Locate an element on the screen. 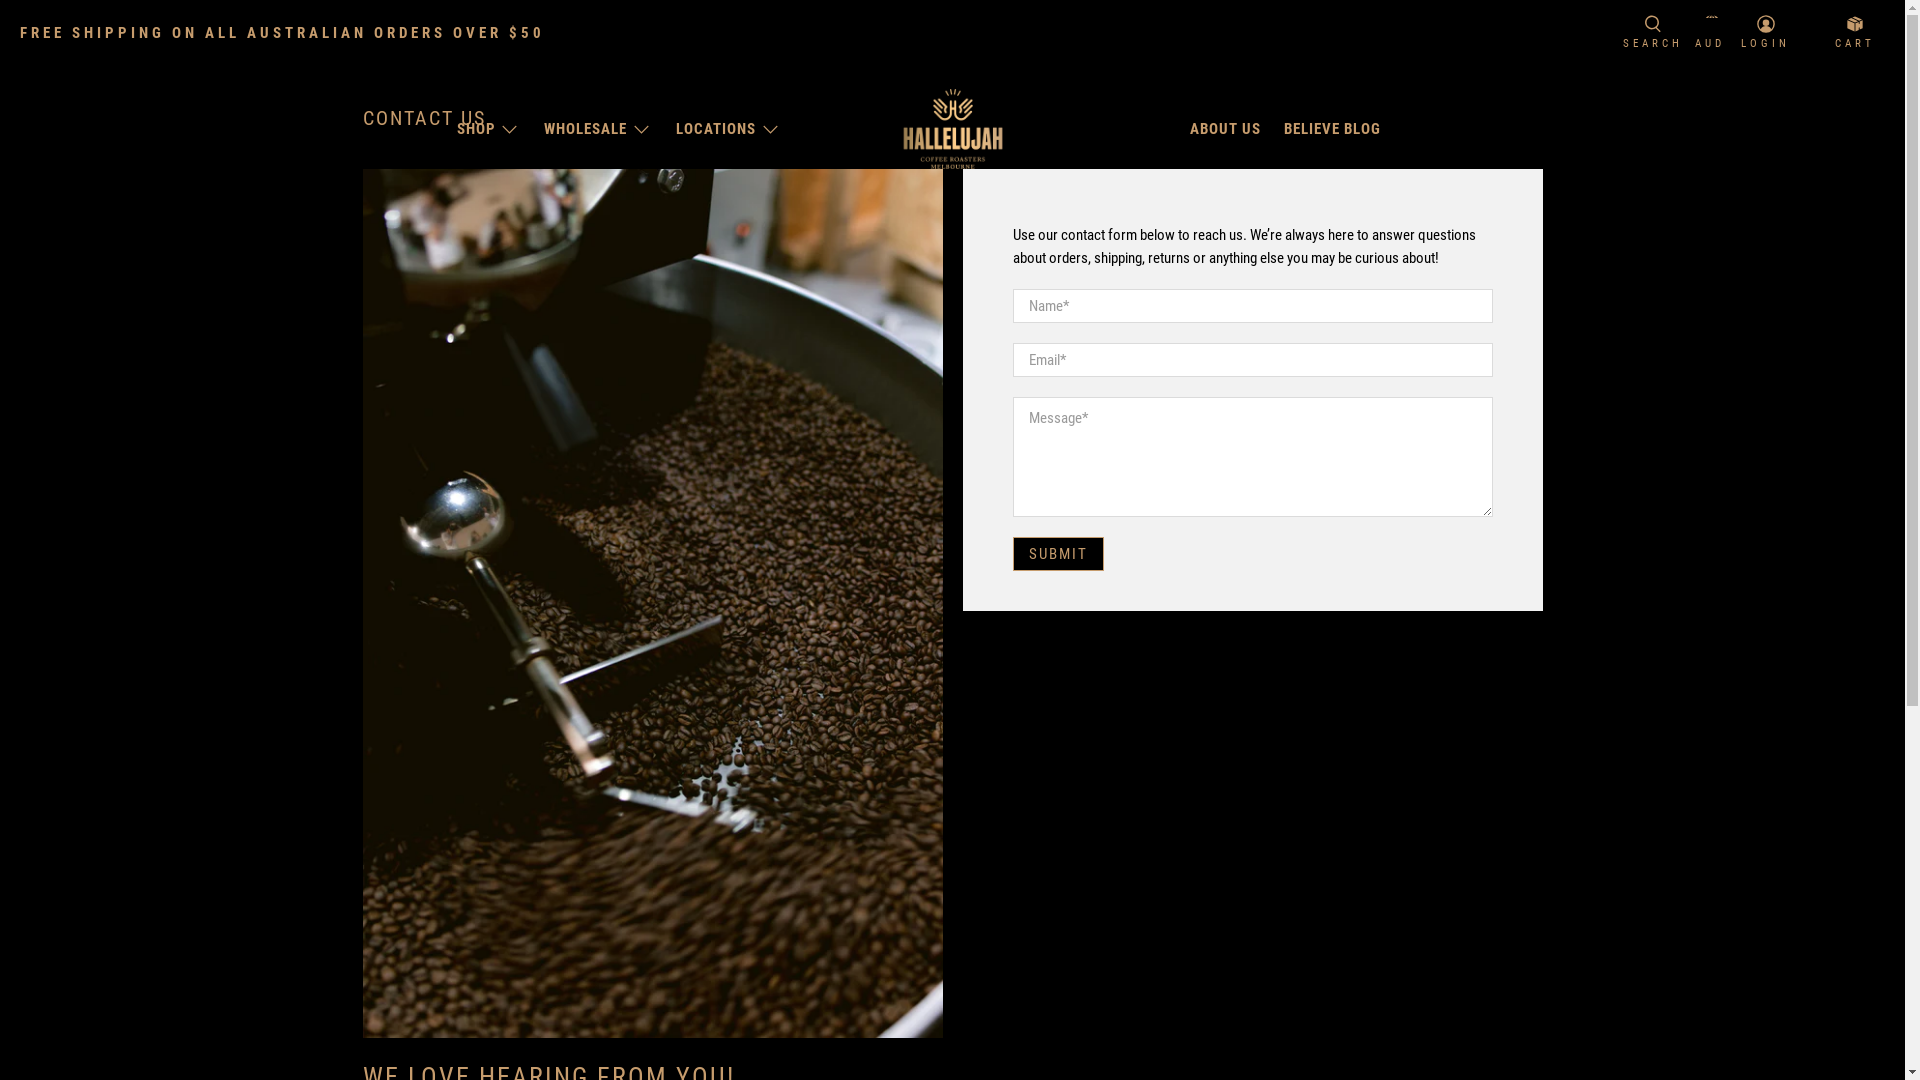 The image size is (1920, 1080). WHOLESALE is located at coordinates (599, 129).